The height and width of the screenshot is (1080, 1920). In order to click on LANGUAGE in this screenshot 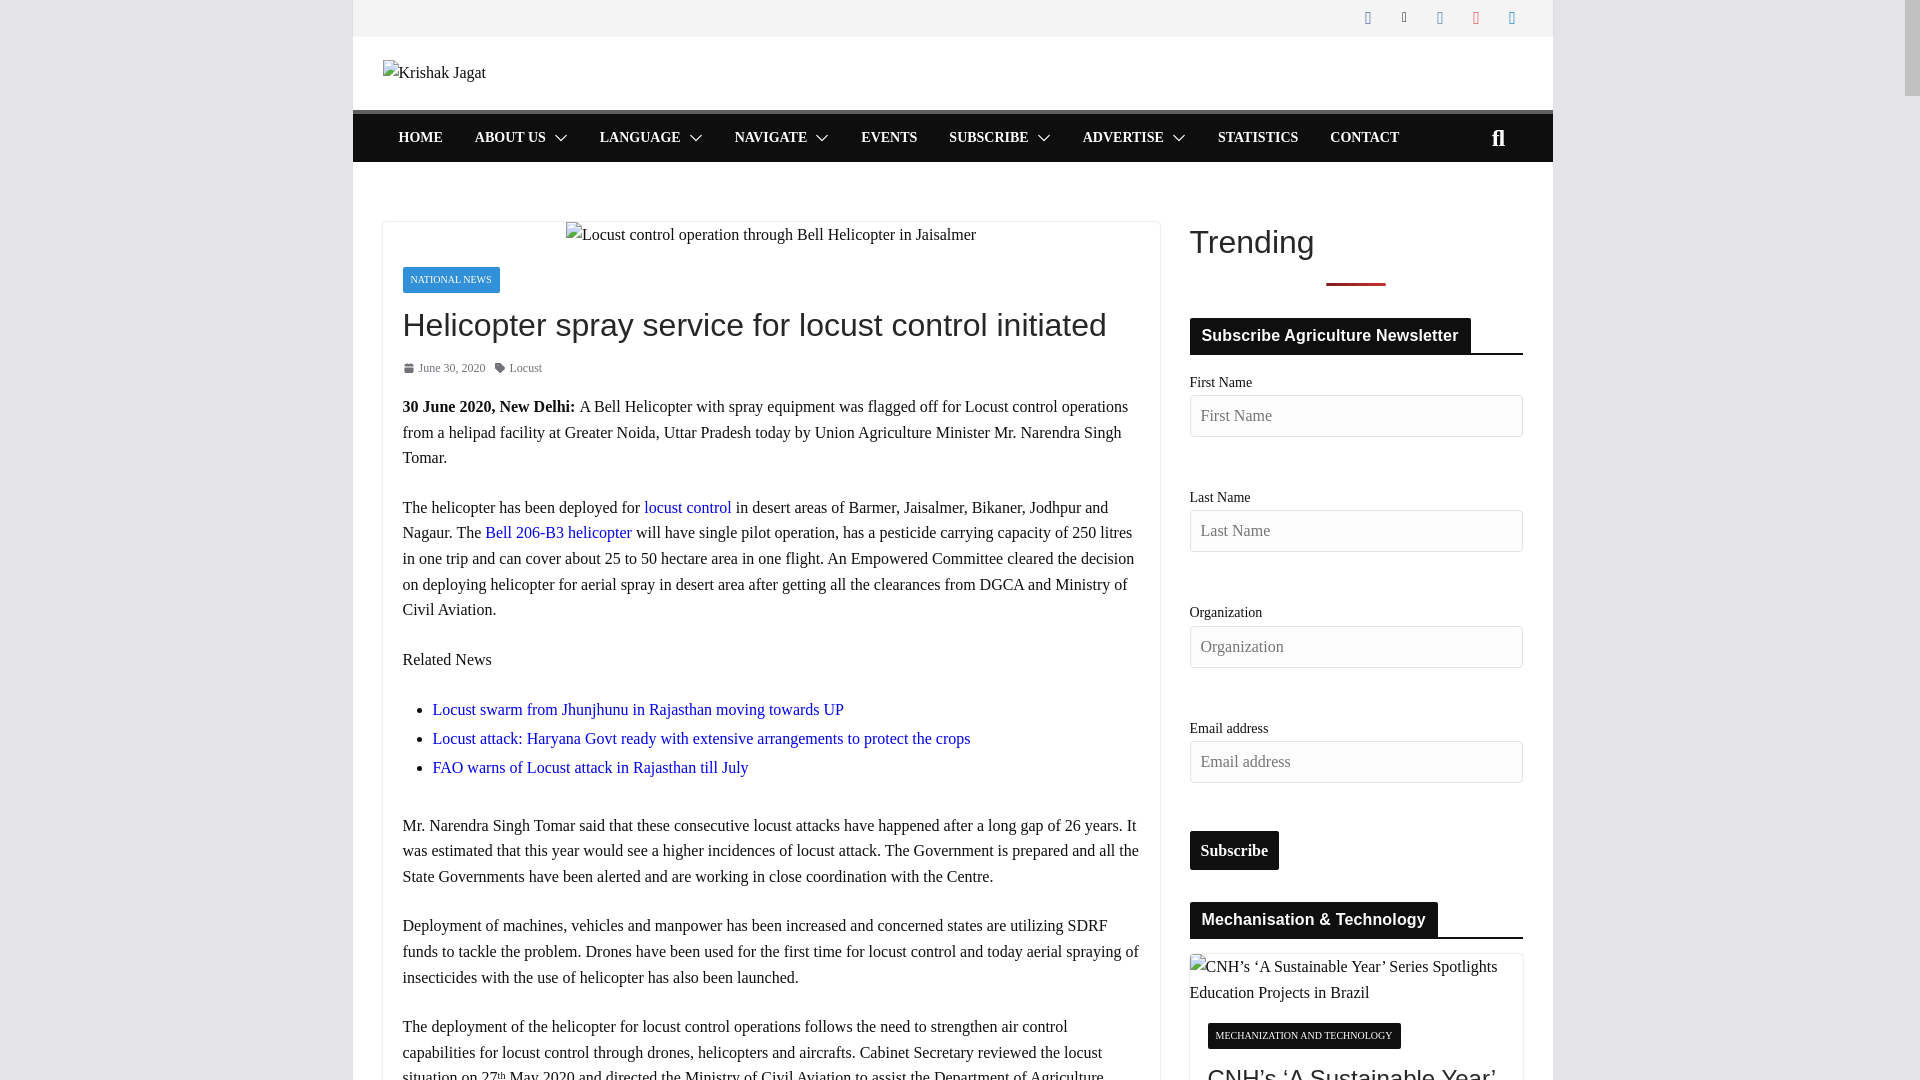, I will do `click(640, 138)`.